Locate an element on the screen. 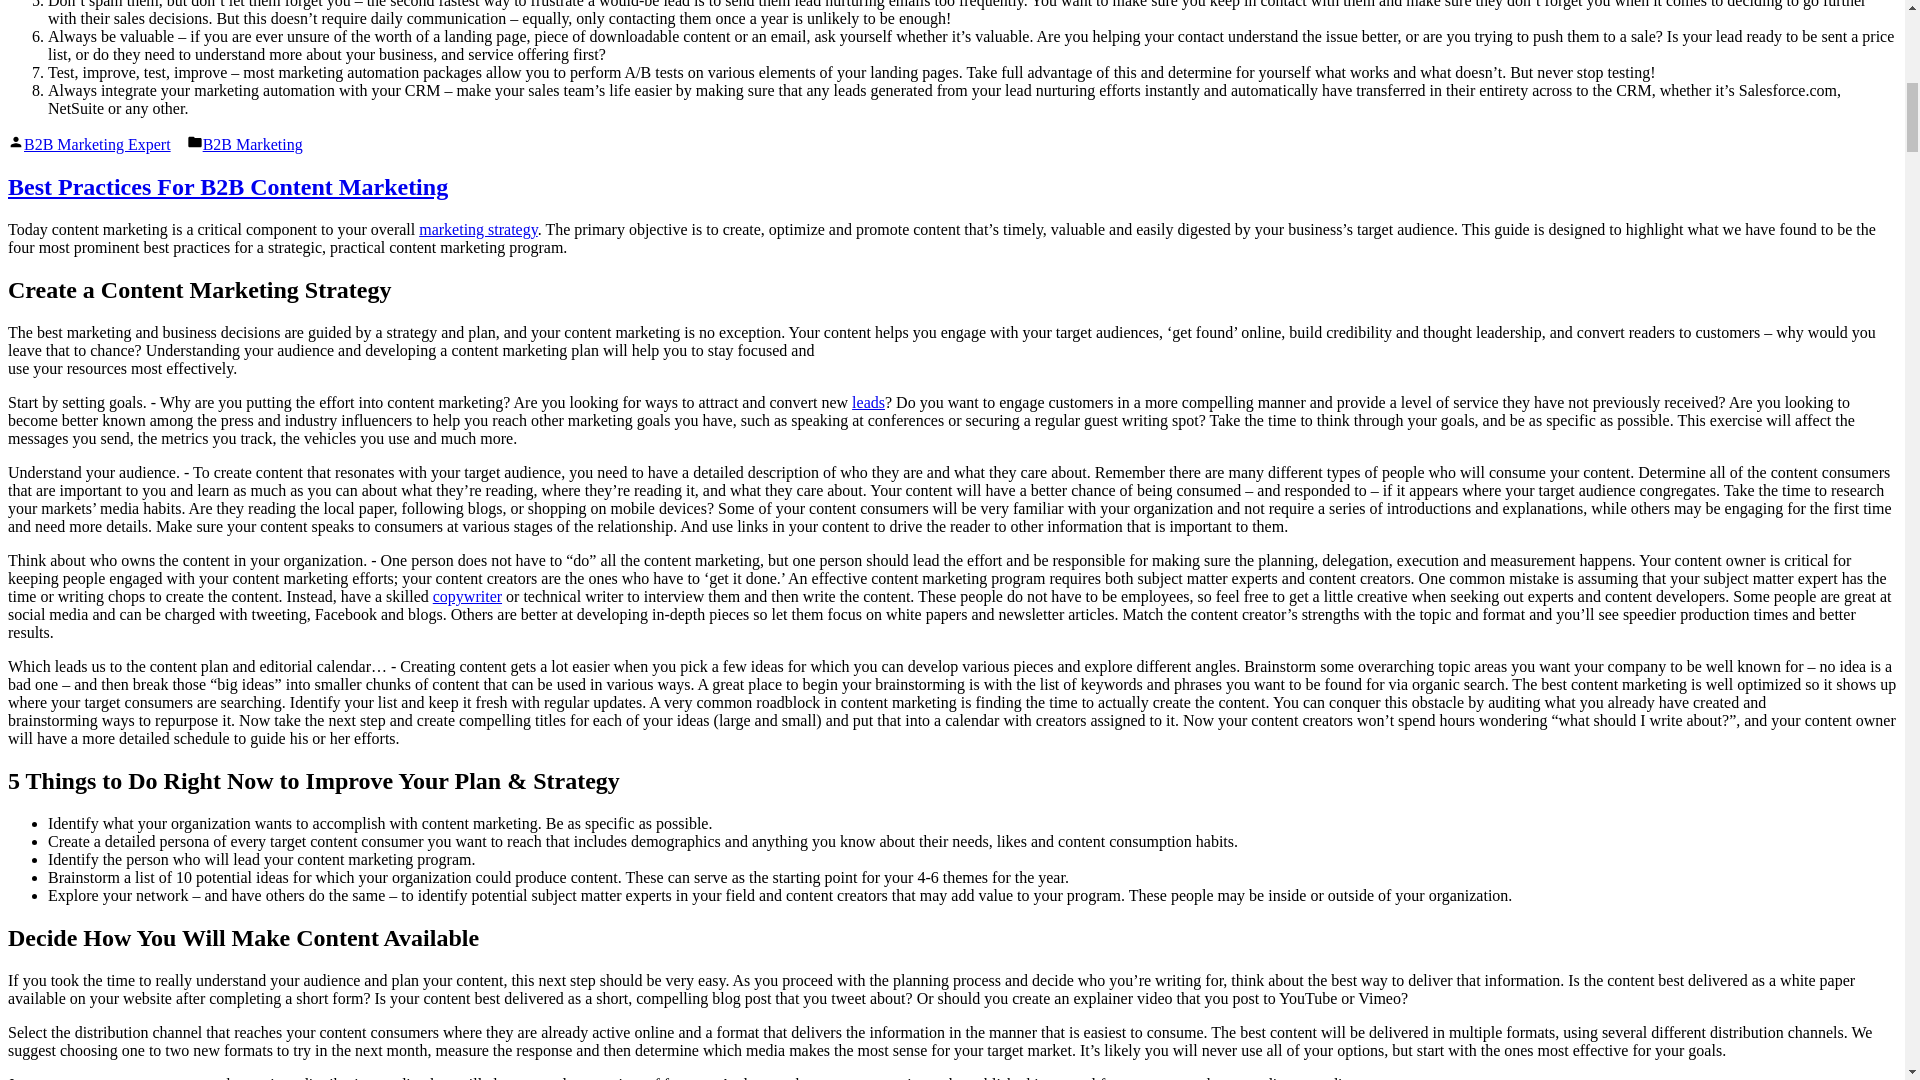 The height and width of the screenshot is (1080, 1920). B2B Marketing is located at coordinates (253, 144).